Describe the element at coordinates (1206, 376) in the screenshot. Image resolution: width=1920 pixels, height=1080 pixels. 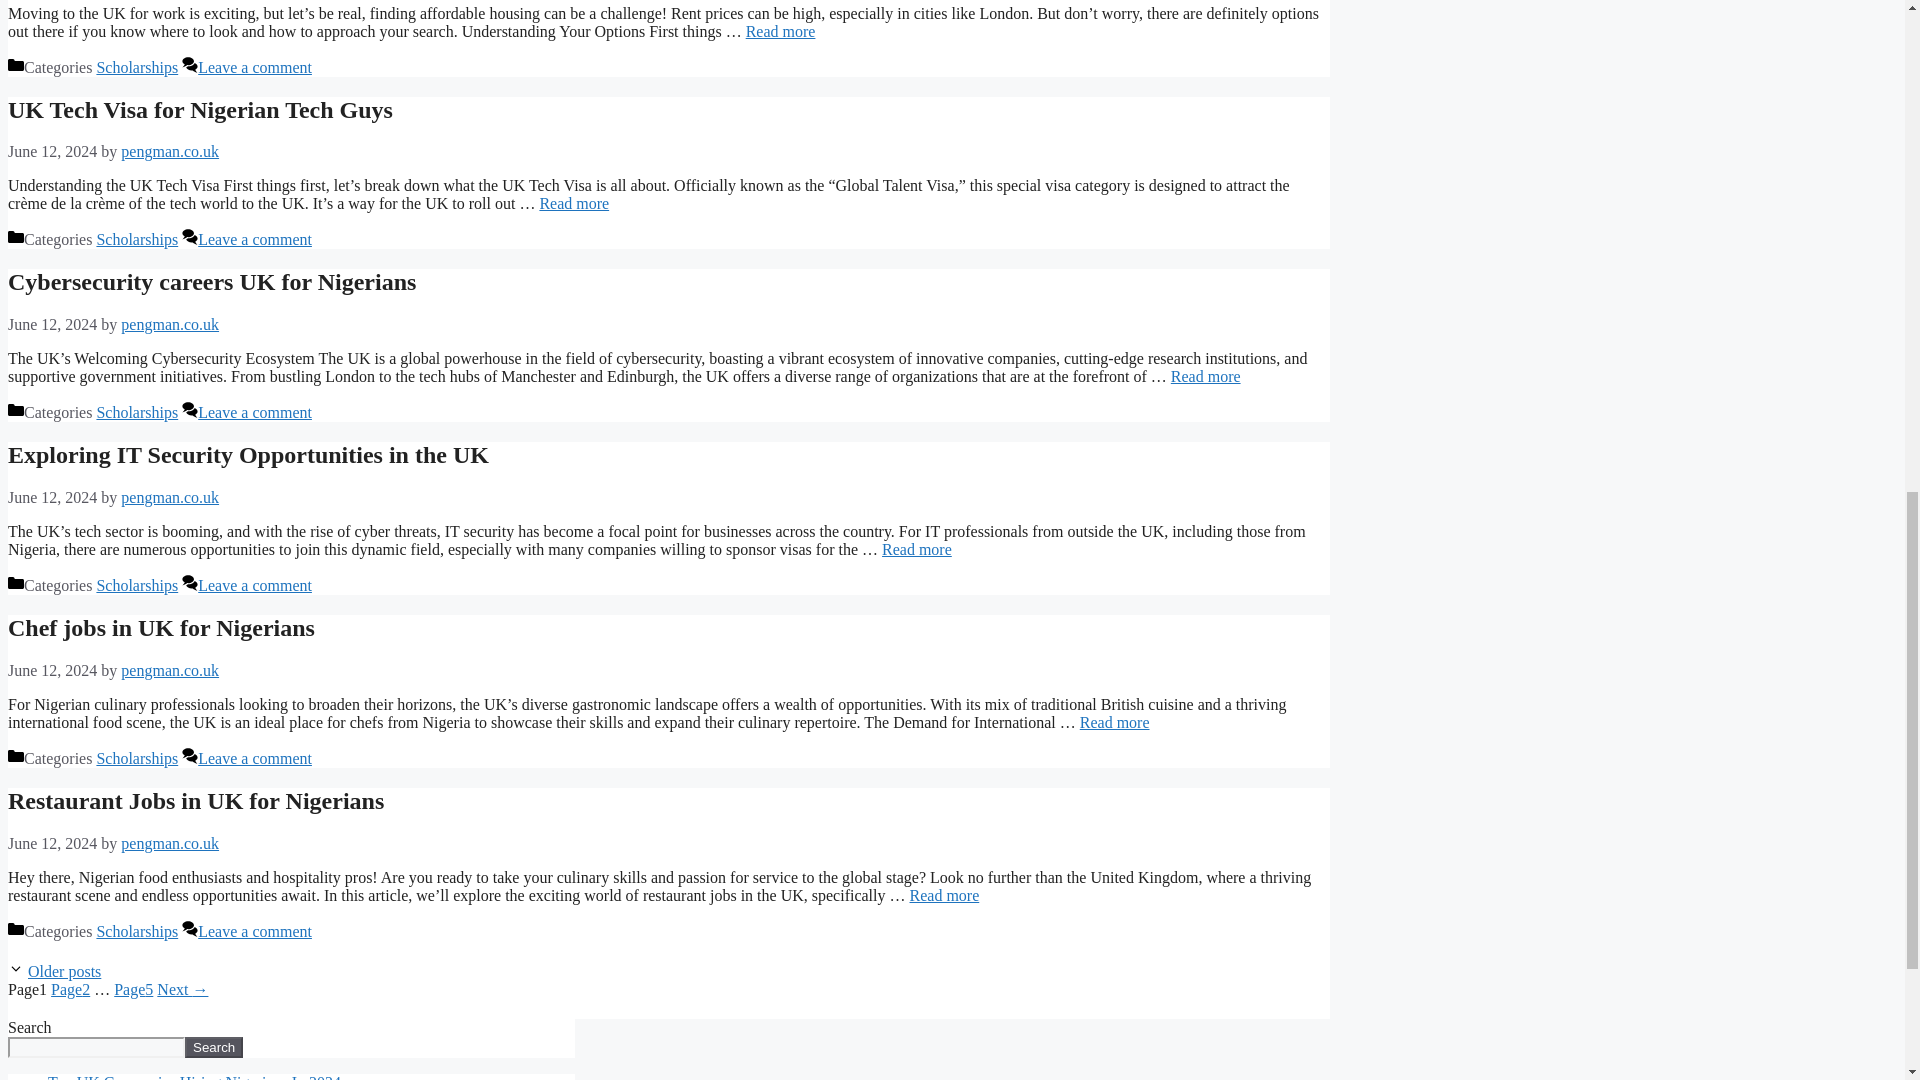
I see `Cybersecurity careers UK for Nigerians` at that location.